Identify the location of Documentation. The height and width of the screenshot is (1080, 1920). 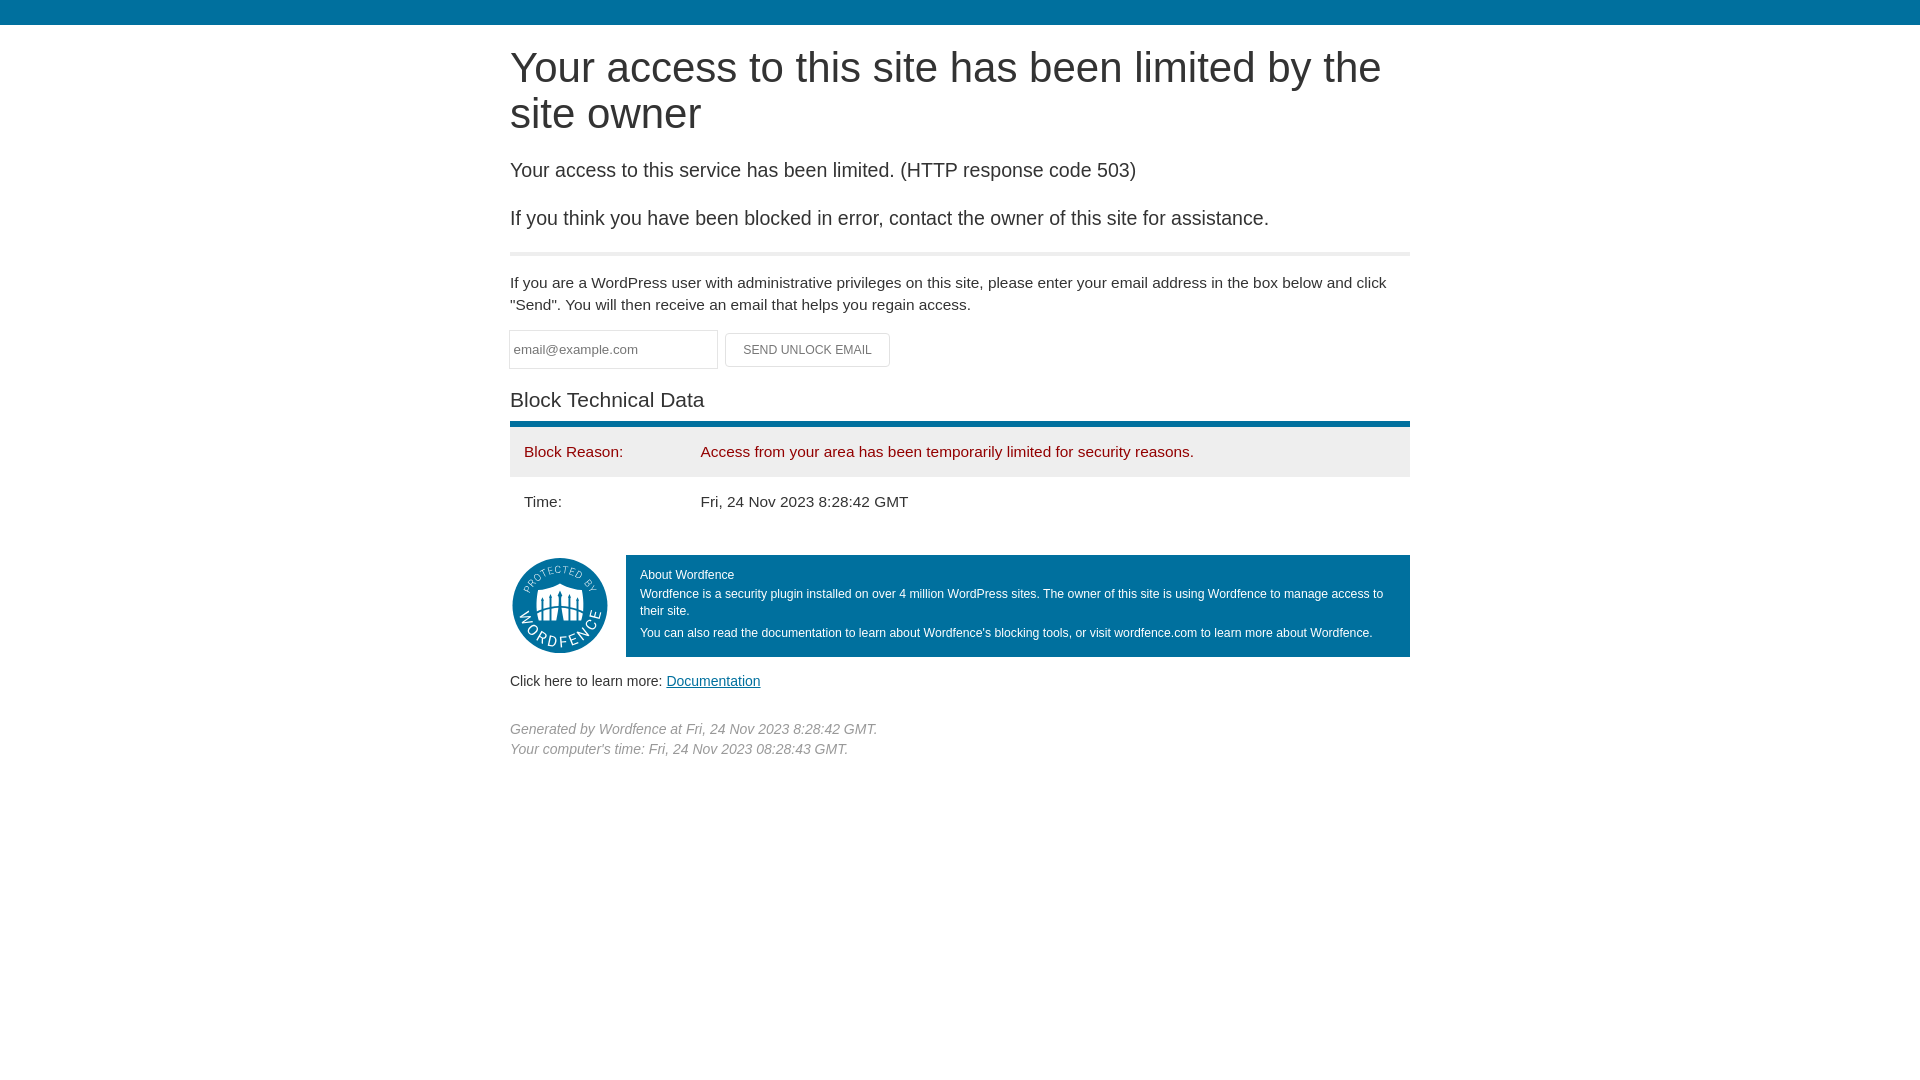
(713, 681).